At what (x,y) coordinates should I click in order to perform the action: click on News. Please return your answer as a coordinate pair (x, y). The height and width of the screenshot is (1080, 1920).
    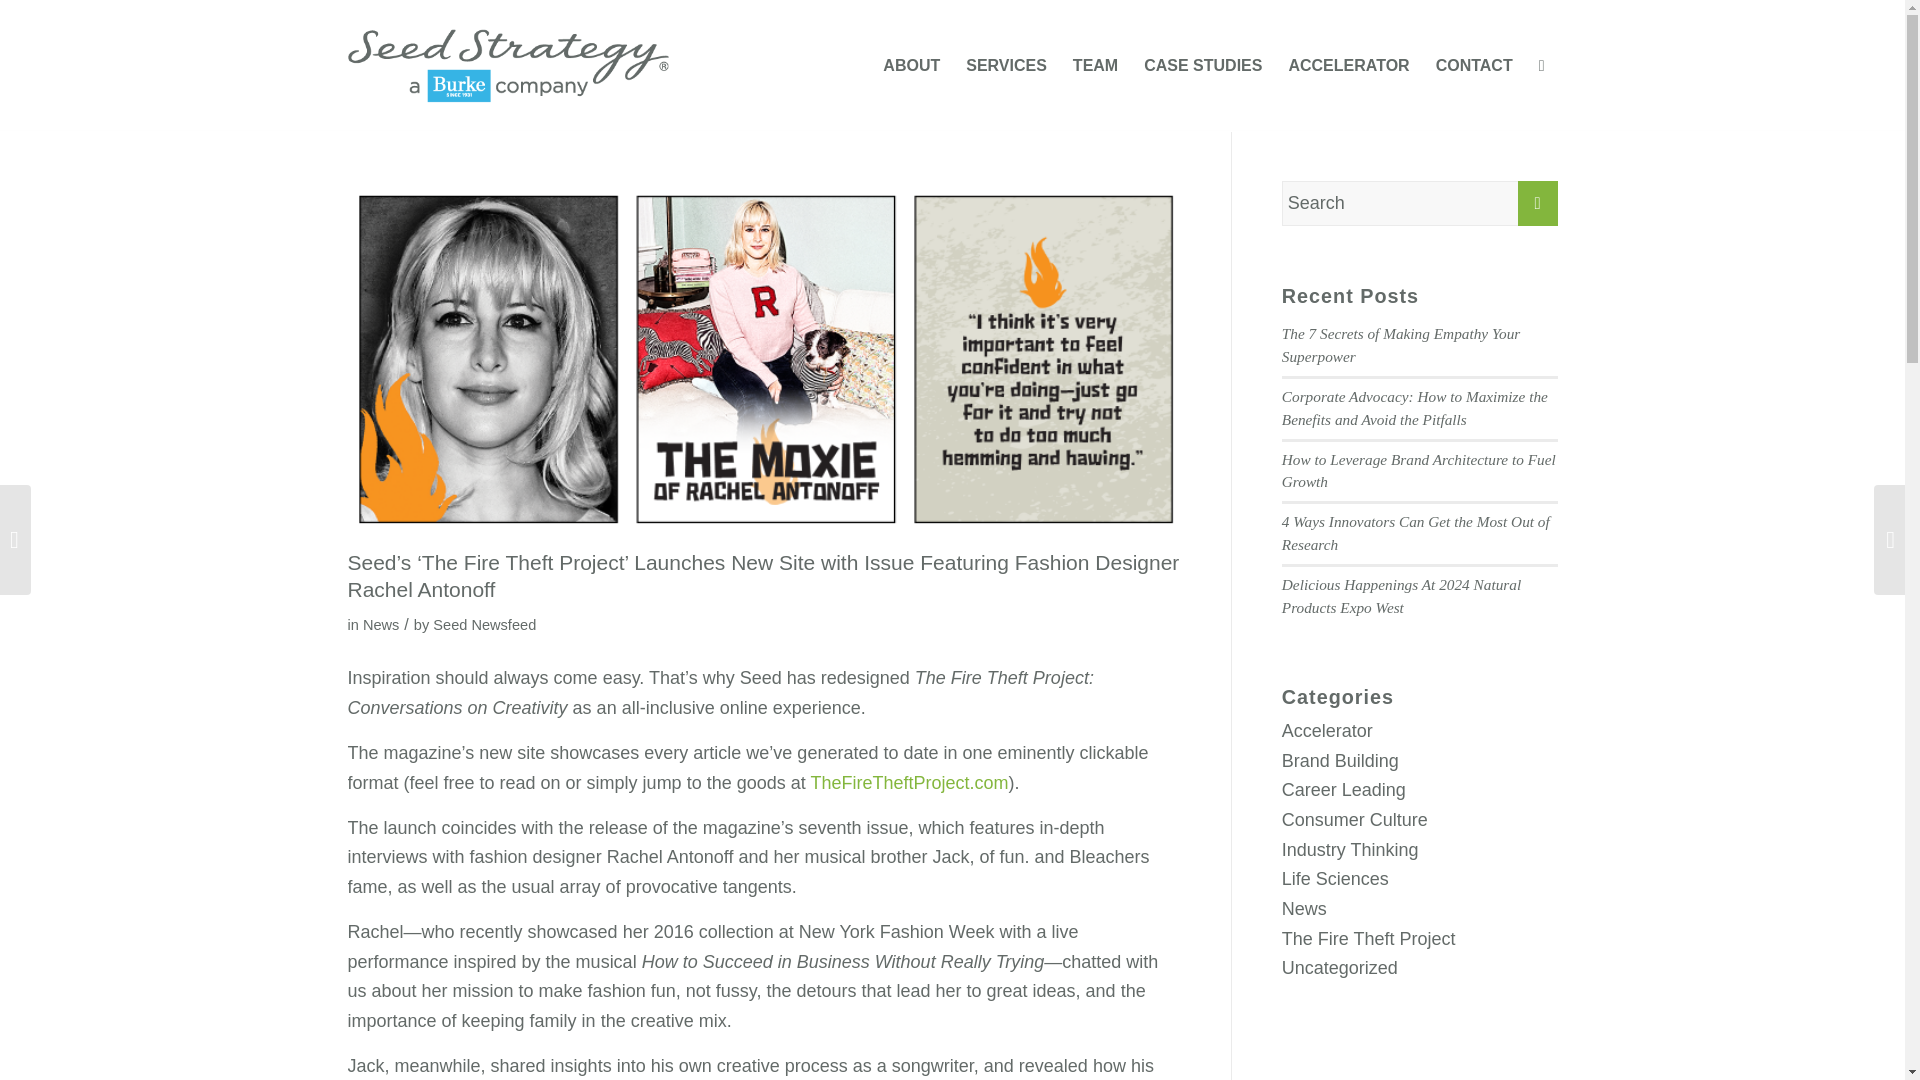
    Looking at the image, I should click on (380, 624).